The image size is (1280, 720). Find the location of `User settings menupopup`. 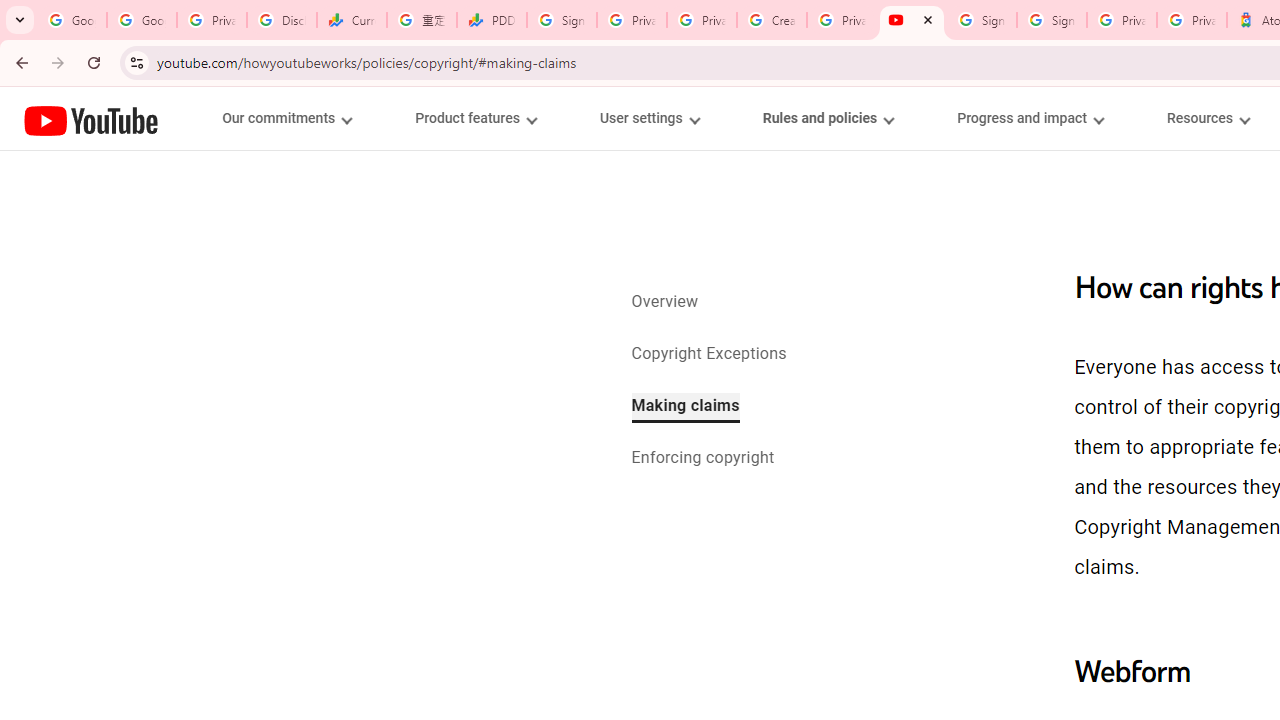

User settings menupopup is located at coordinates (648, 118).